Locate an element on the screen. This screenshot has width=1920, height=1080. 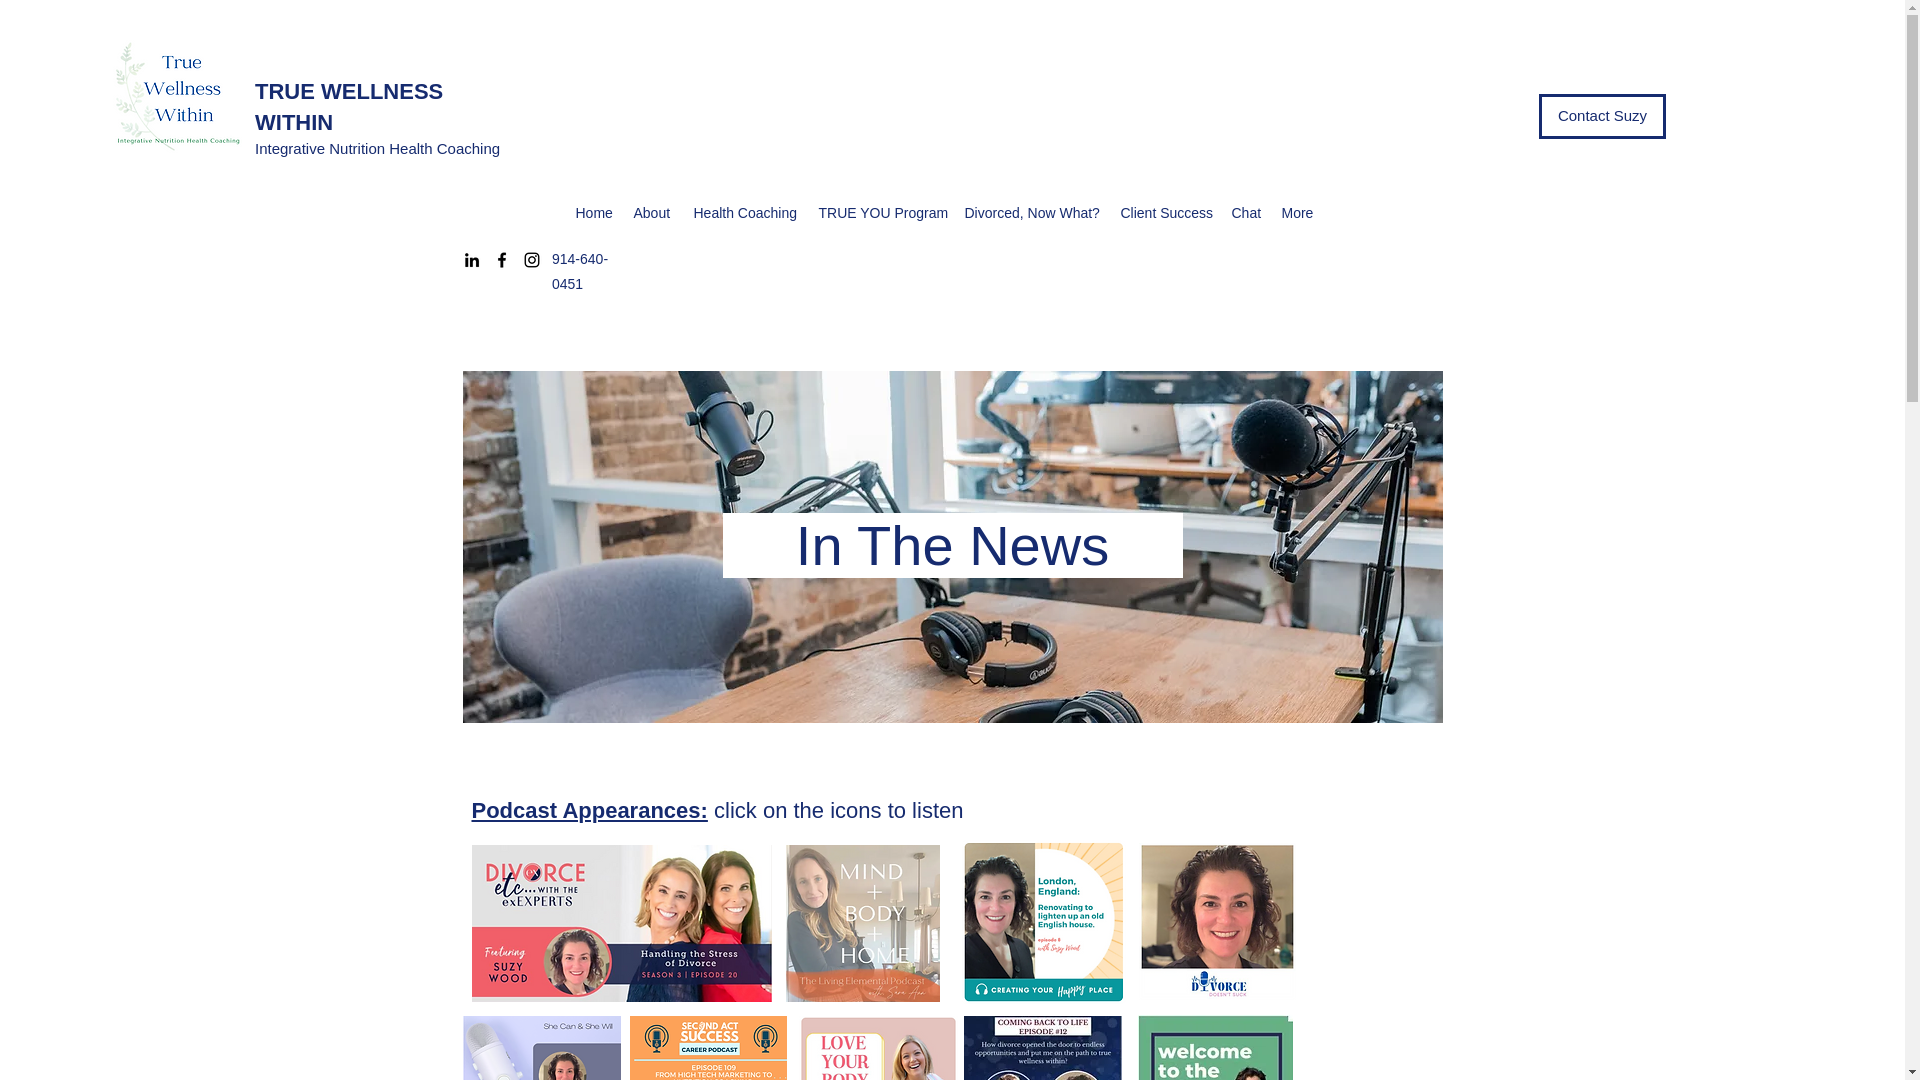
Contact Suzy is located at coordinates (1602, 116).